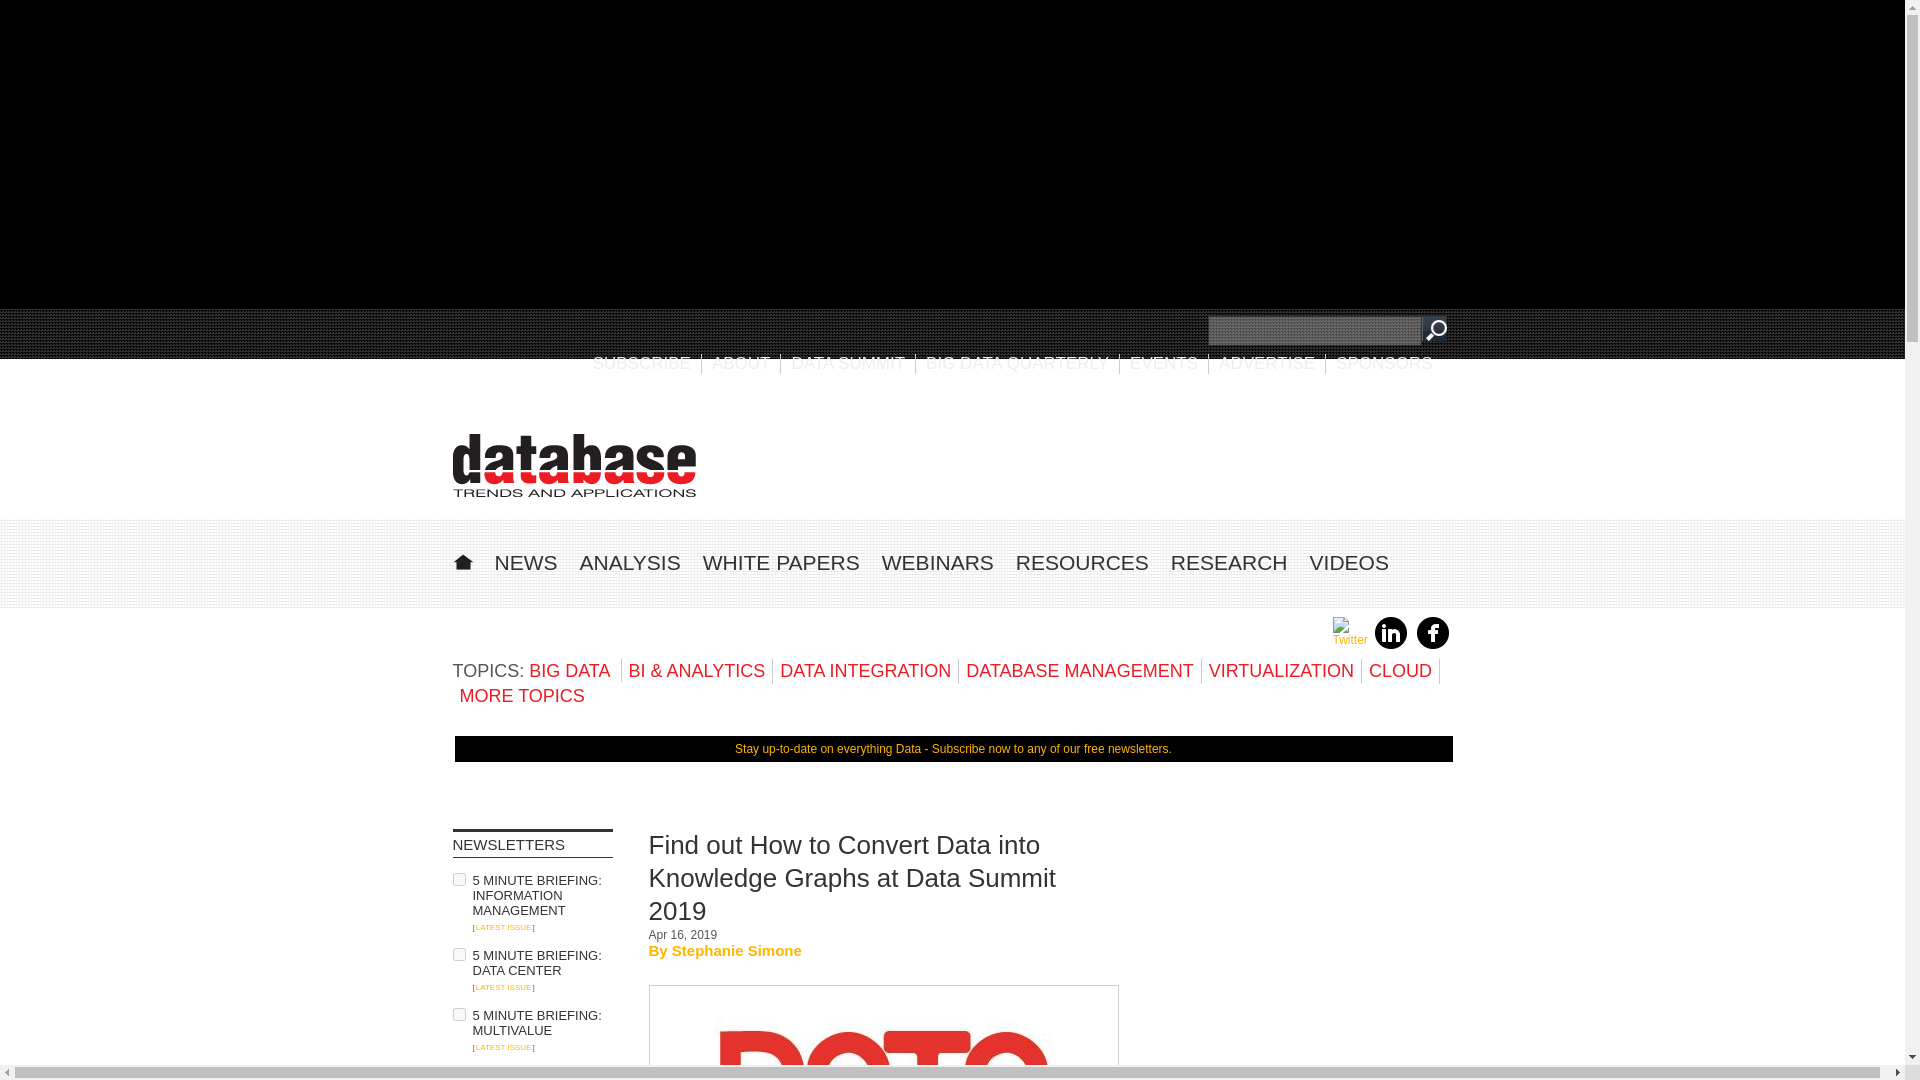 This screenshot has height=1080, width=1920. What do you see at coordinates (1082, 562) in the screenshot?
I see `RESOURCES` at bounding box center [1082, 562].